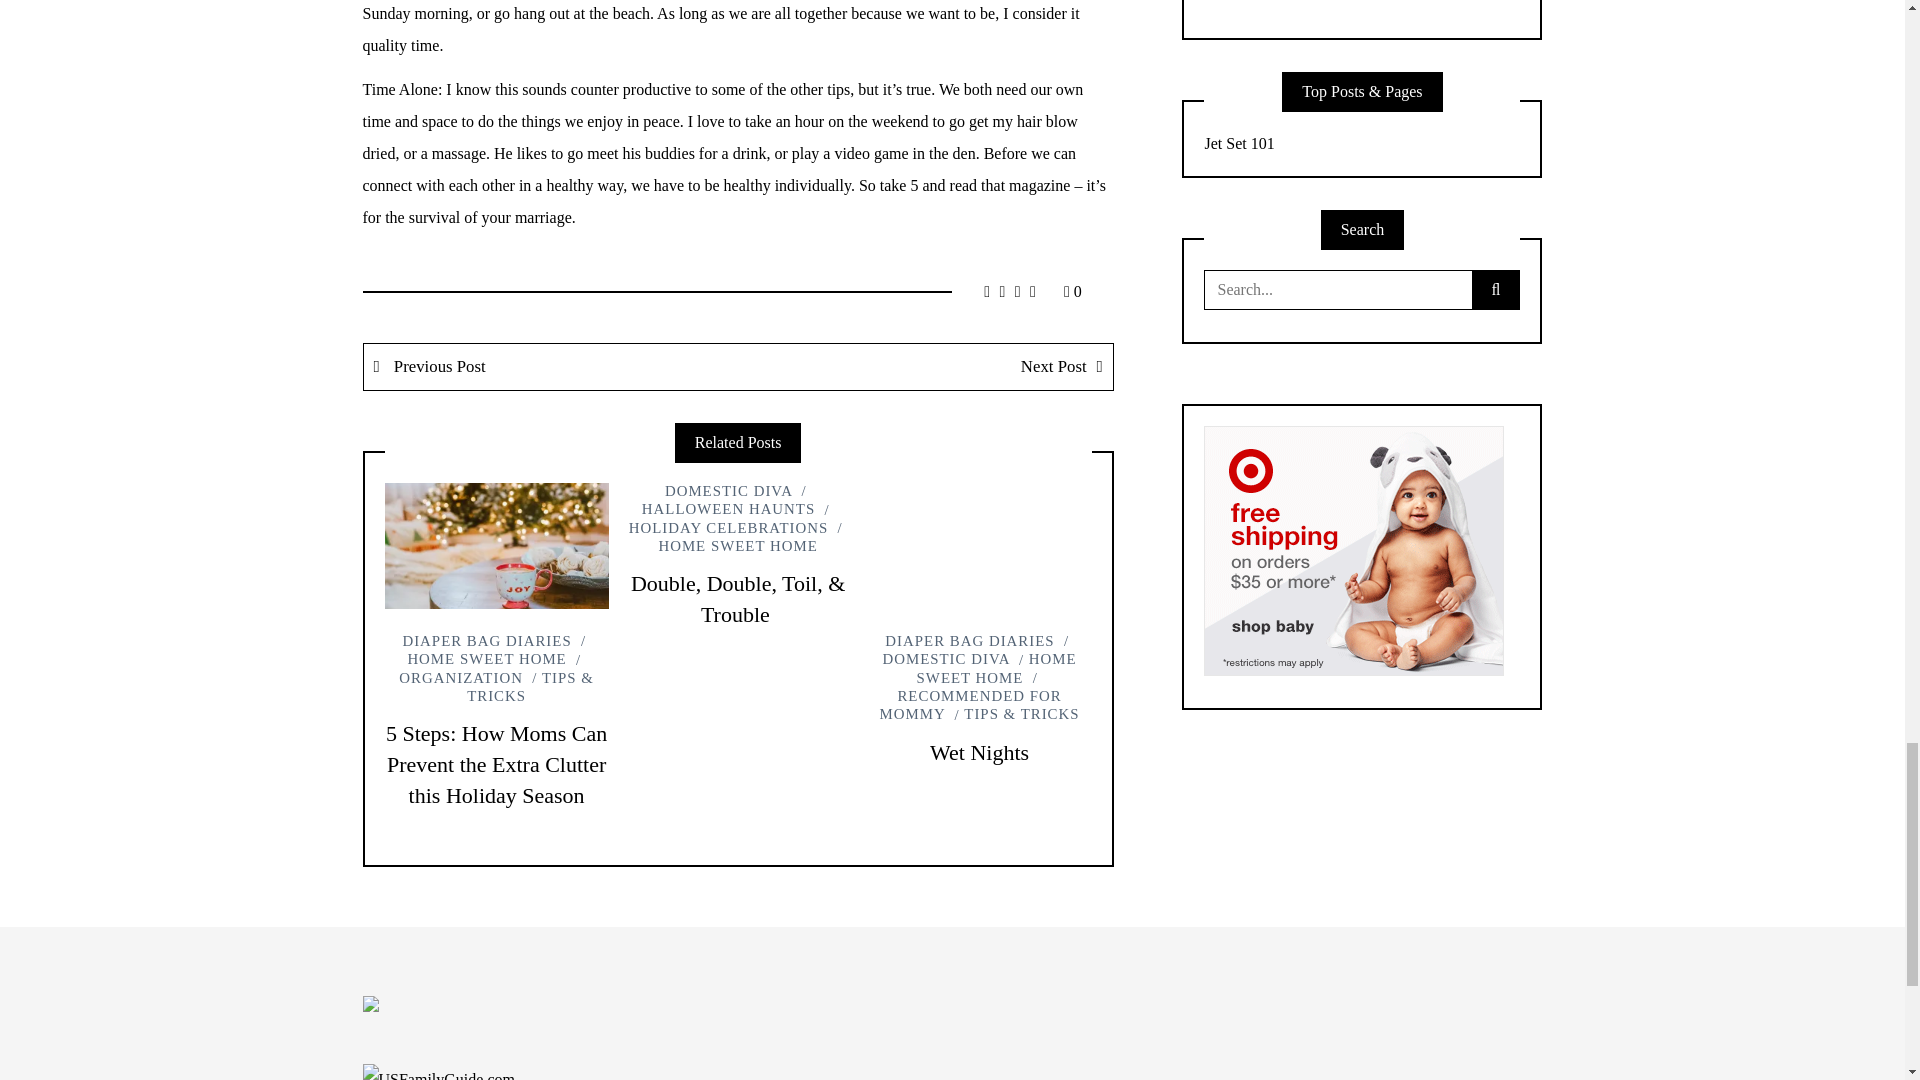  I want to click on HOME SWEET HOME, so click(498, 650).